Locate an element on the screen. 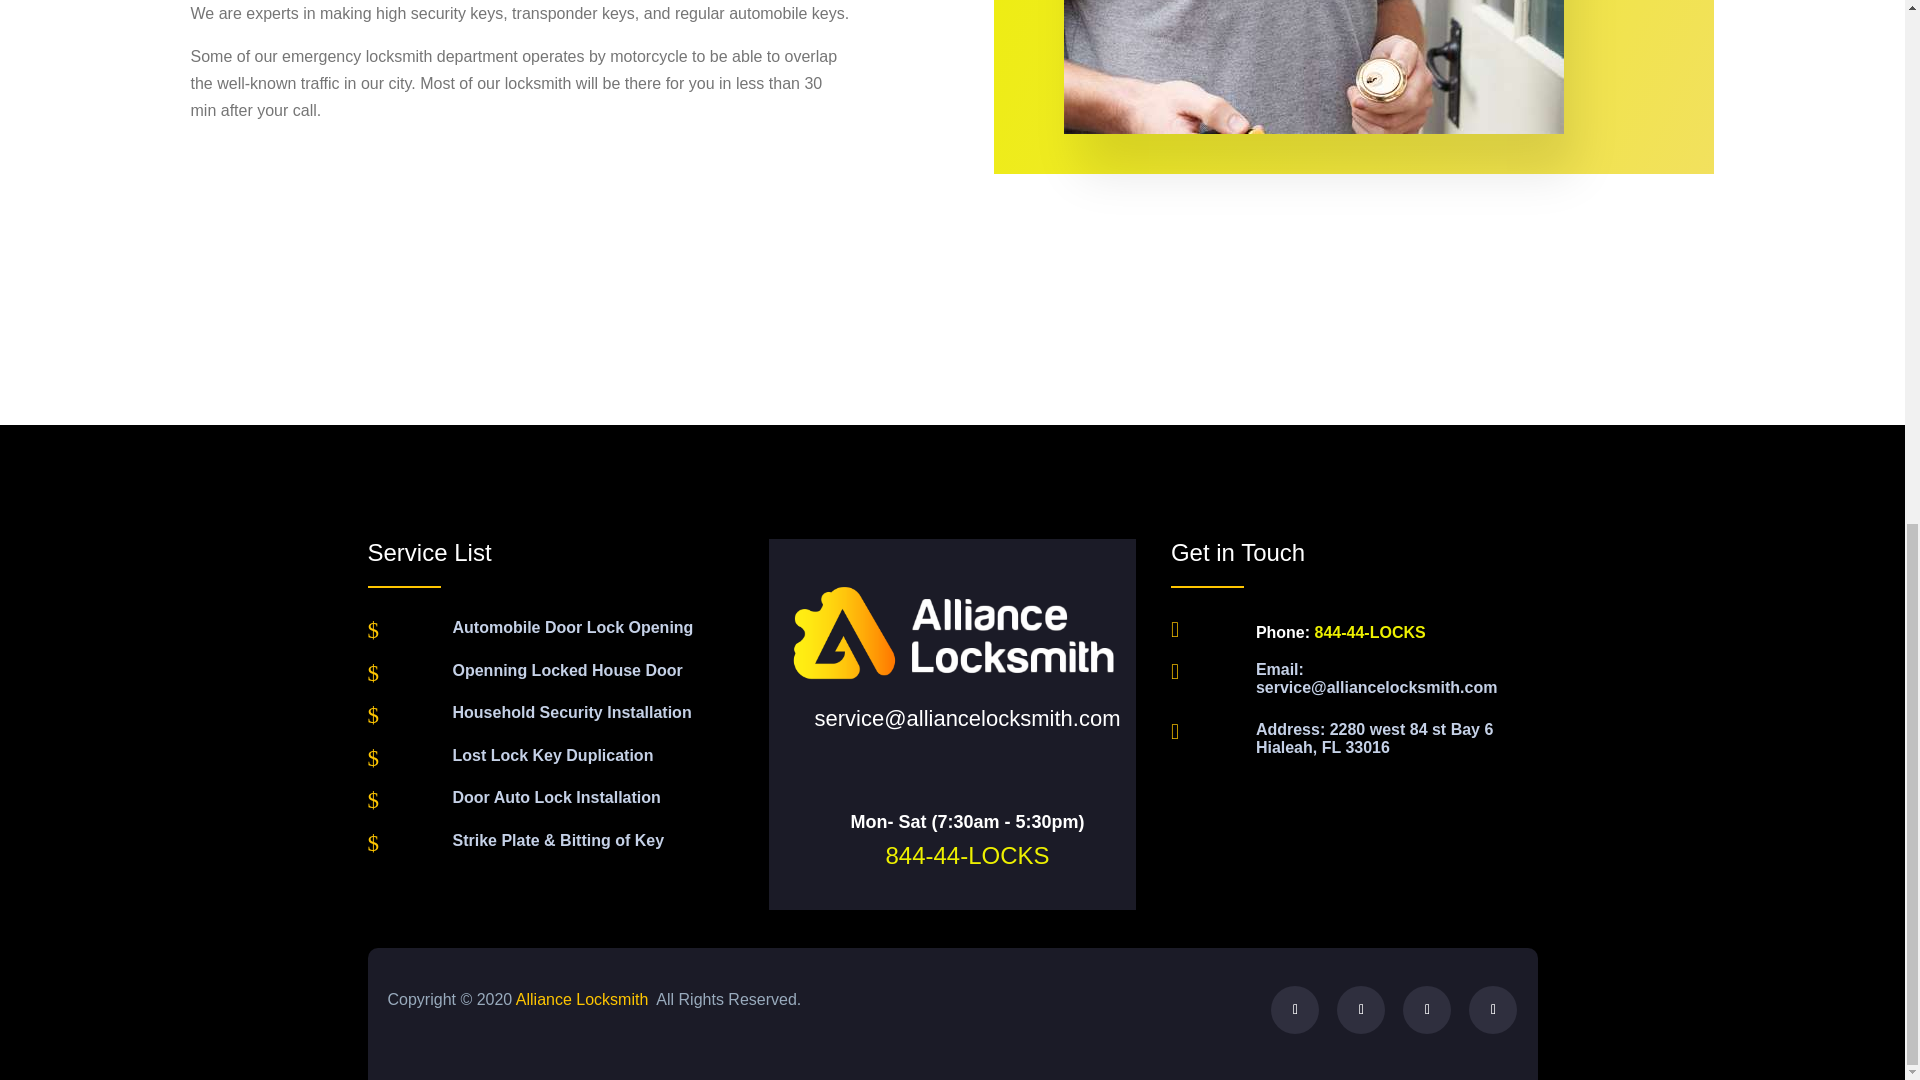 Image resolution: width=1920 pixels, height=1080 pixels. Follow on LinkedIn is located at coordinates (1492, 1010).